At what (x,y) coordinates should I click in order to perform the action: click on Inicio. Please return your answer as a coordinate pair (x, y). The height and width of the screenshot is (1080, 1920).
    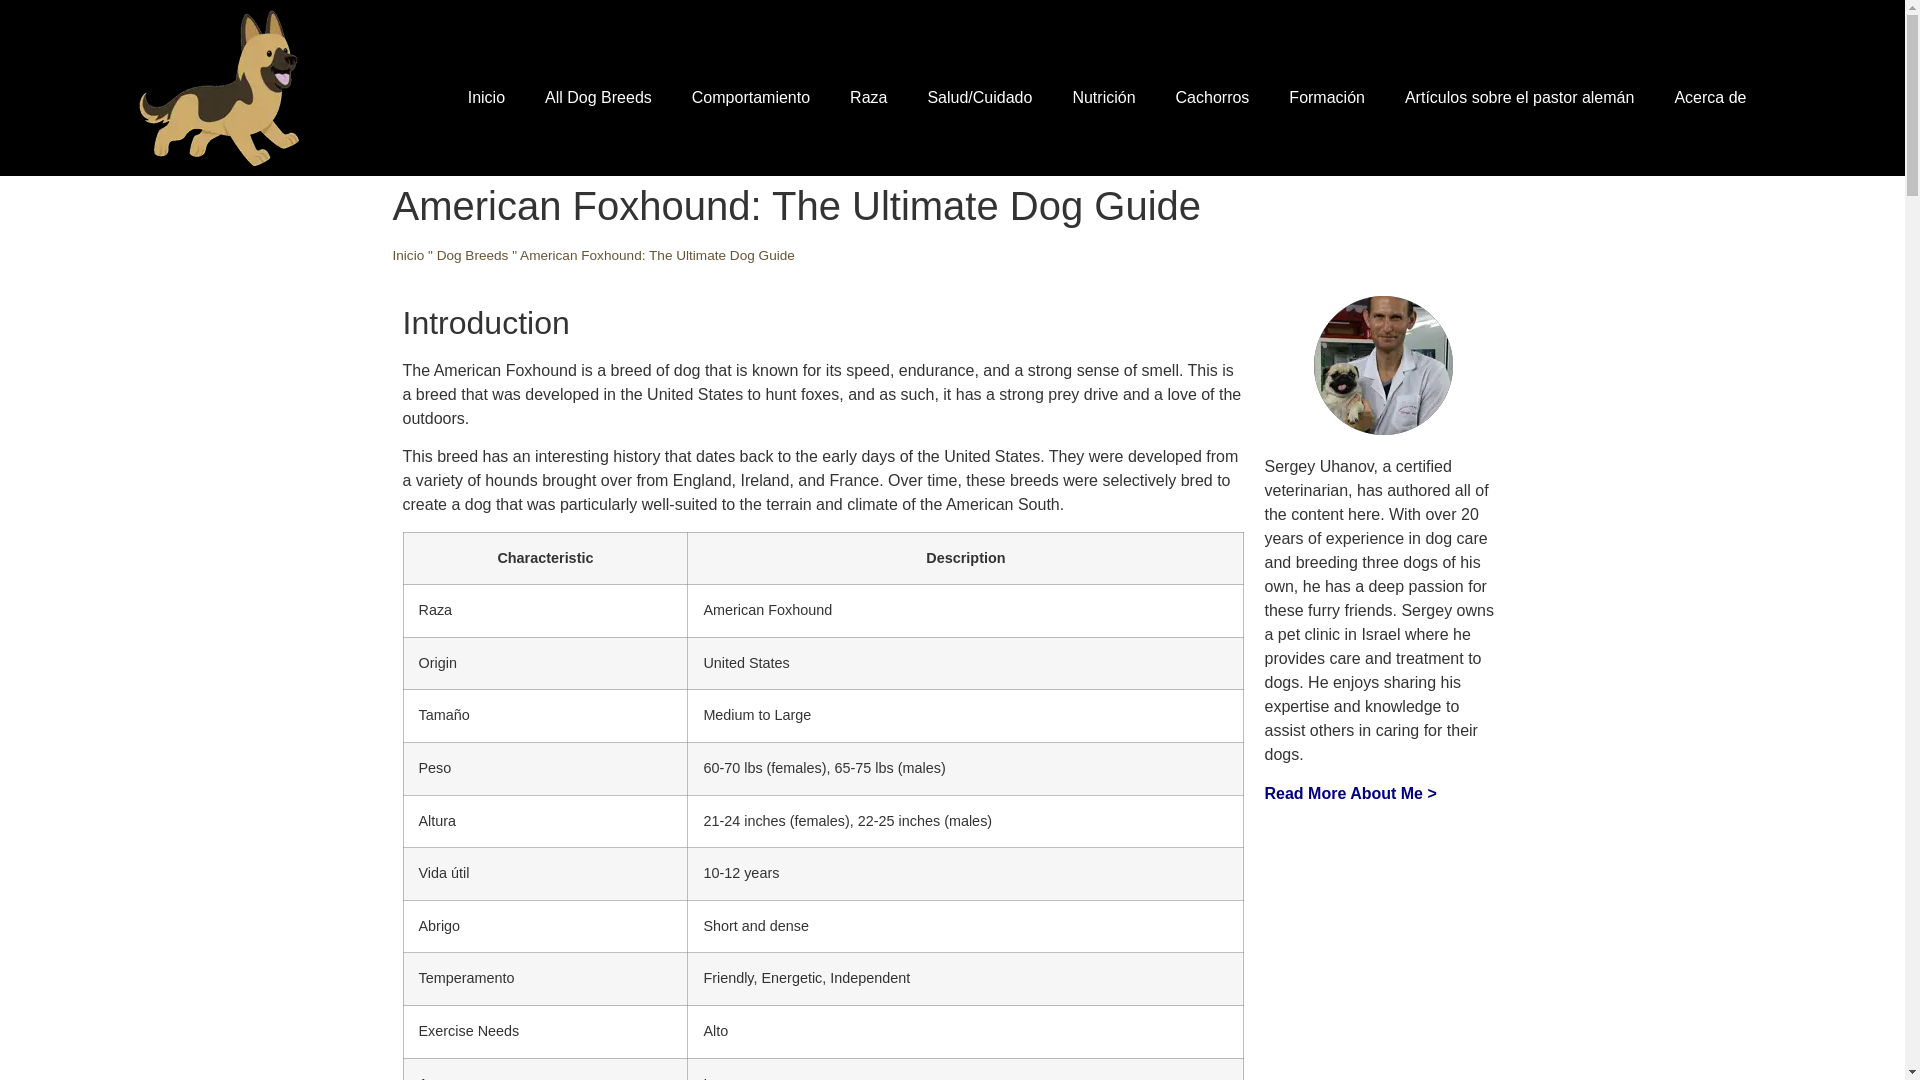
    Looking at the image, I should click on (408, 256).